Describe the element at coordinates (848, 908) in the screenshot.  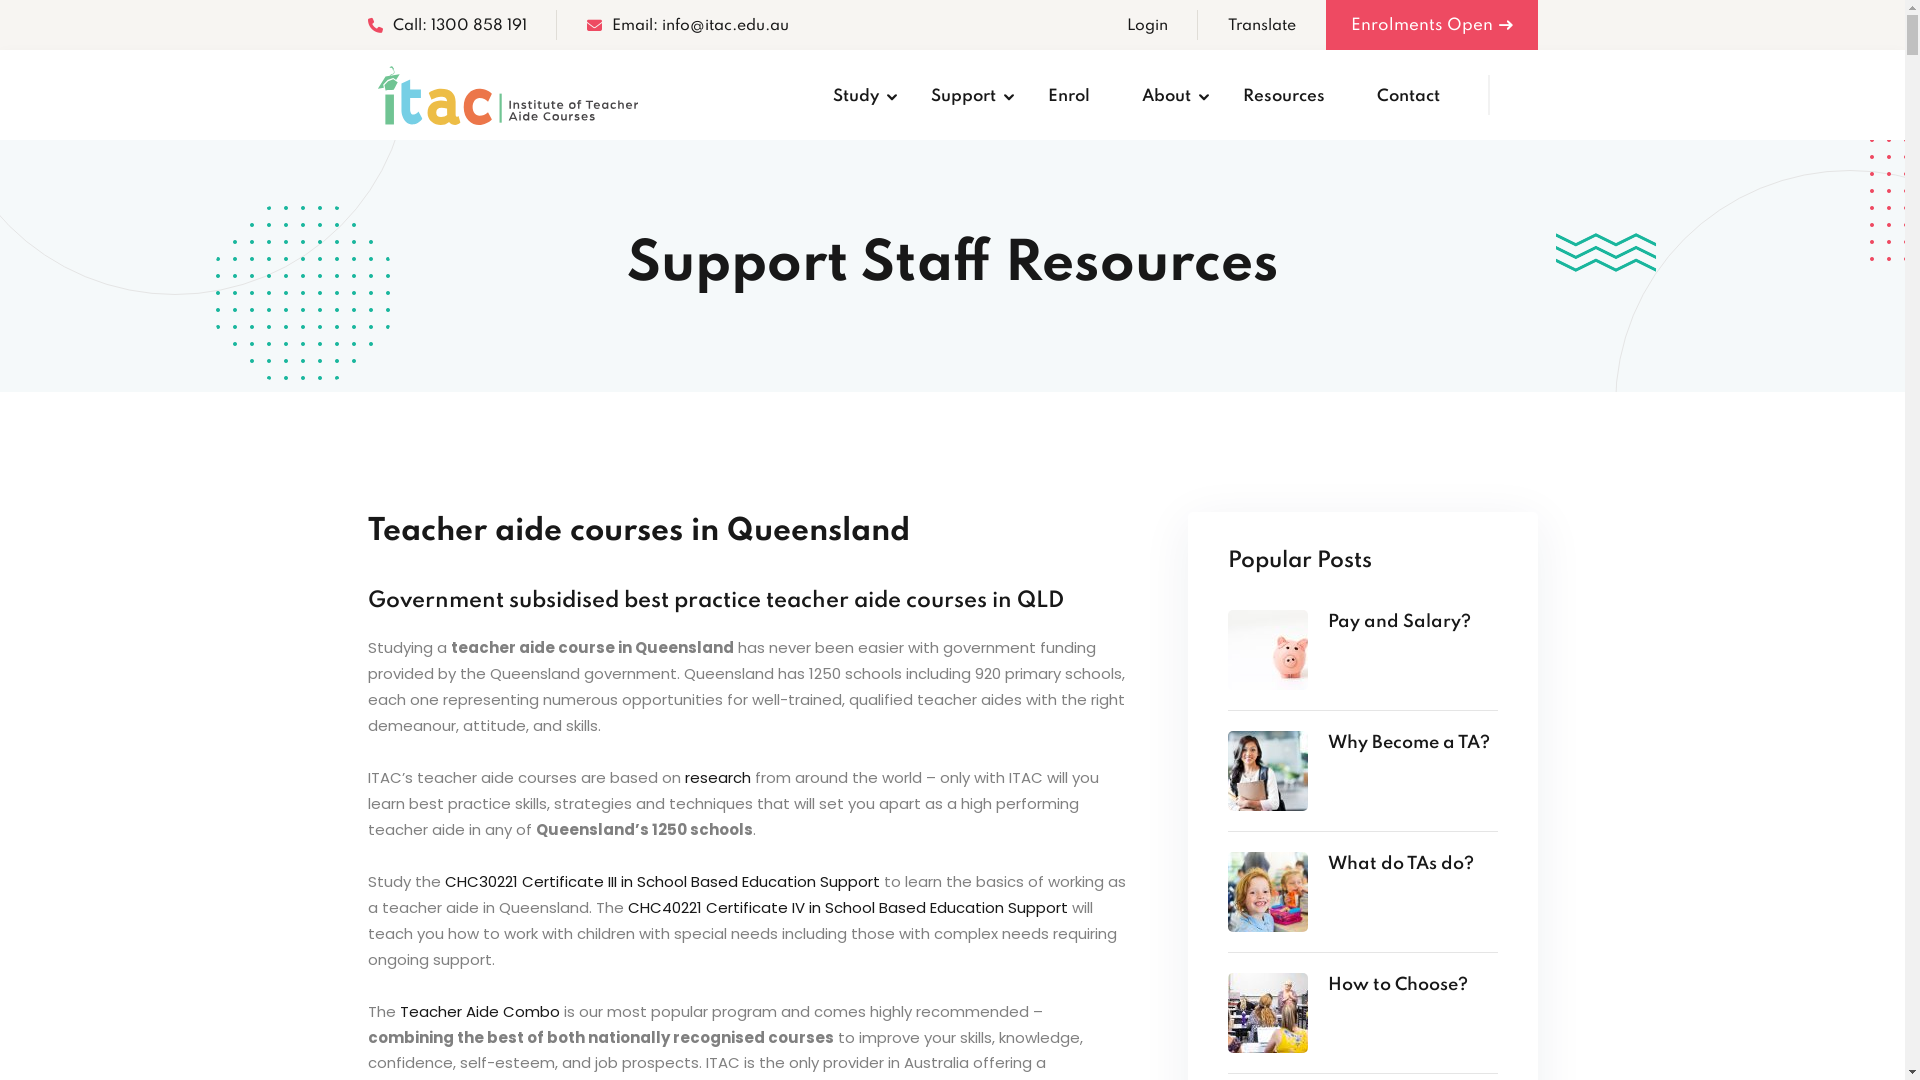
I see `CHC40221 Certificate IV in School Based Education Support` at that location.